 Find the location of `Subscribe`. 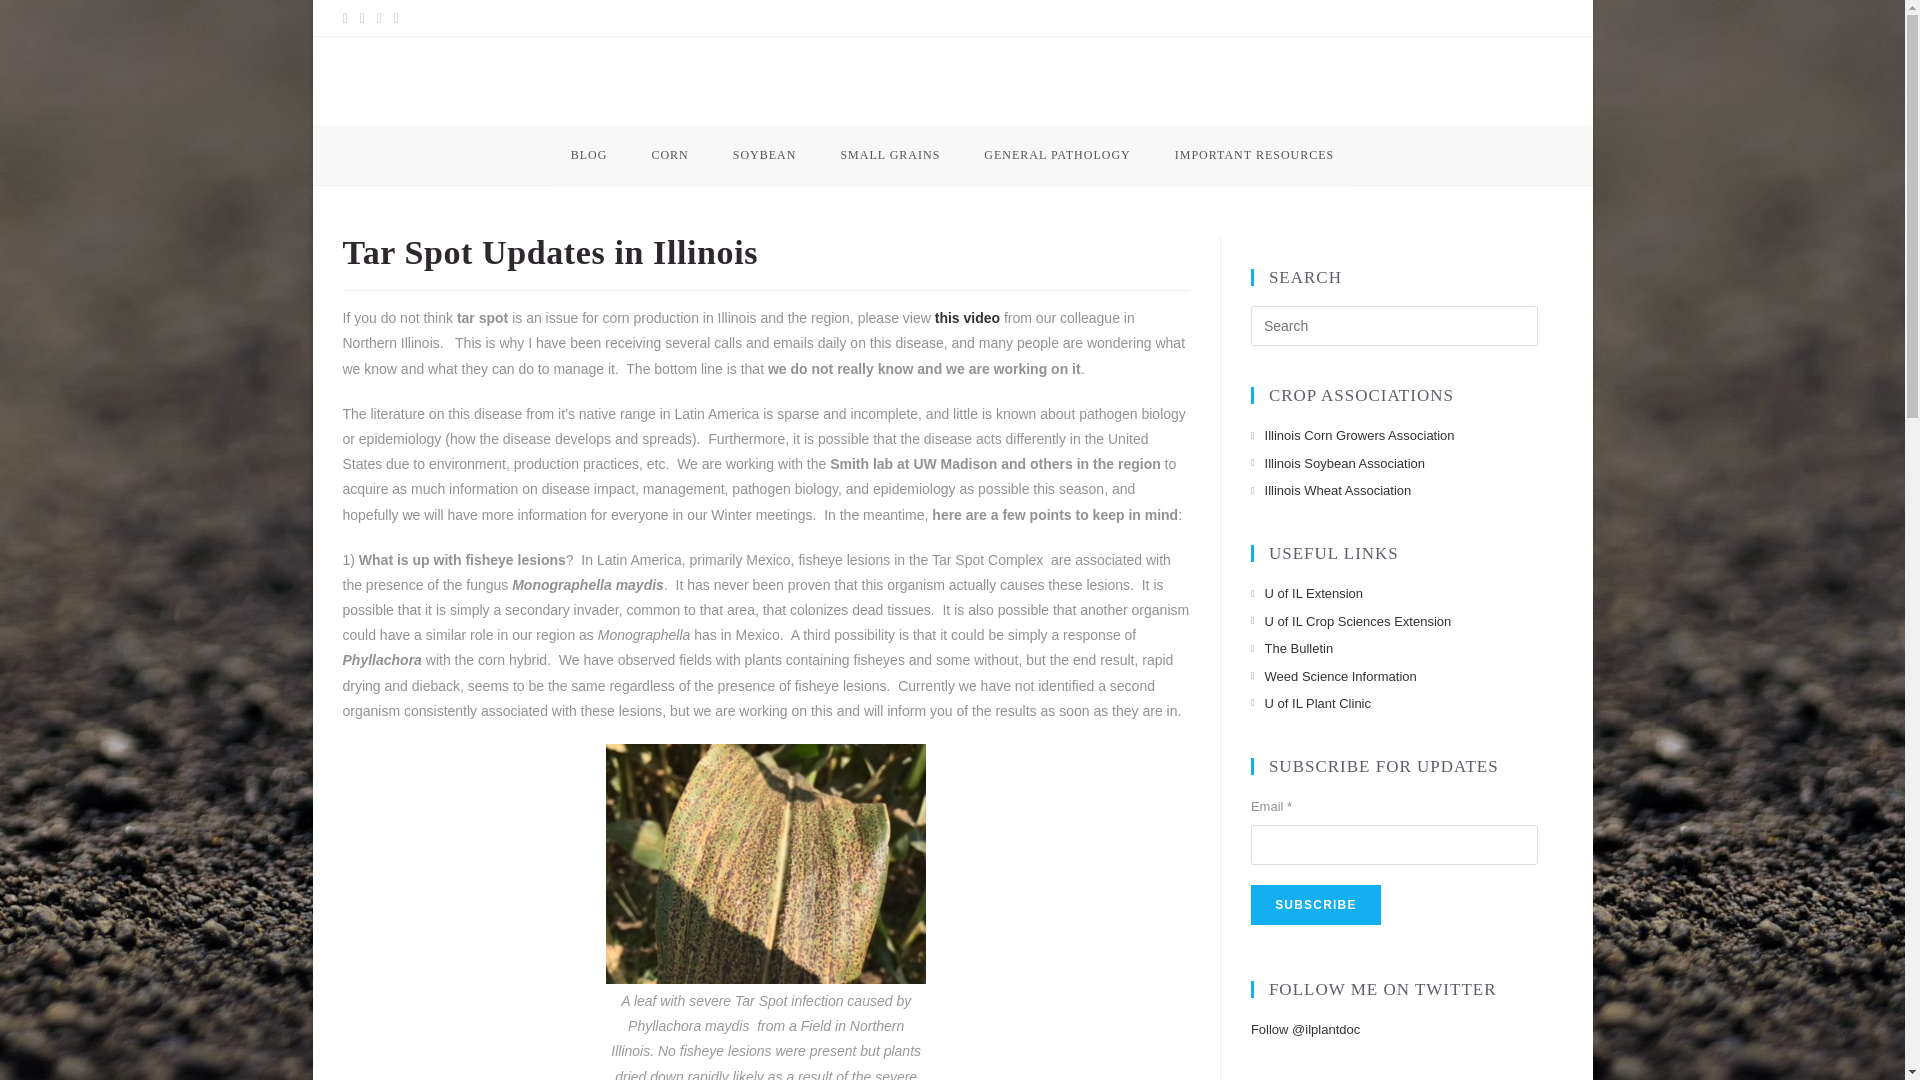

Subscribe is located at coordinates (1316, 904).